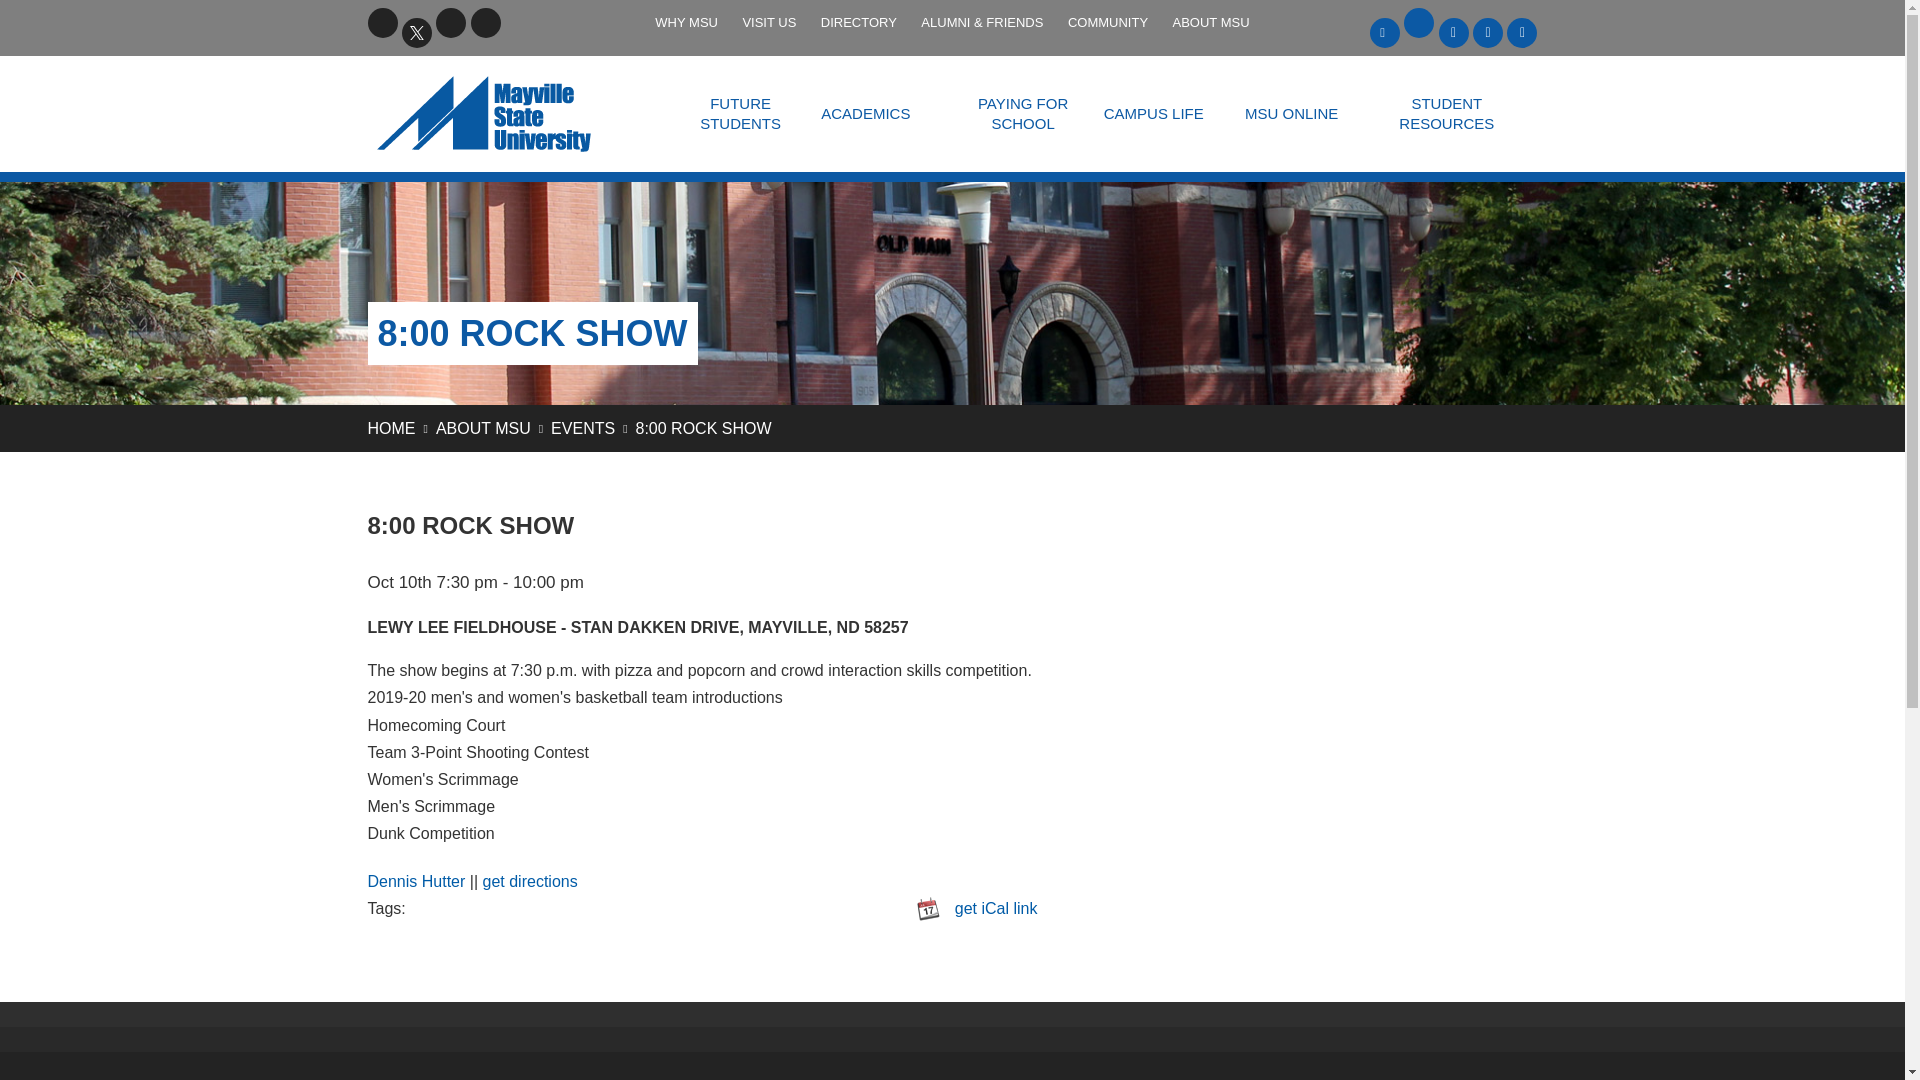 Image resolution: width=1920 pixels, height=1080 pixels. What do you see at coordinates (382, 22) in the screenshot?
I see `Facebook` at bounding box center [382, 22].